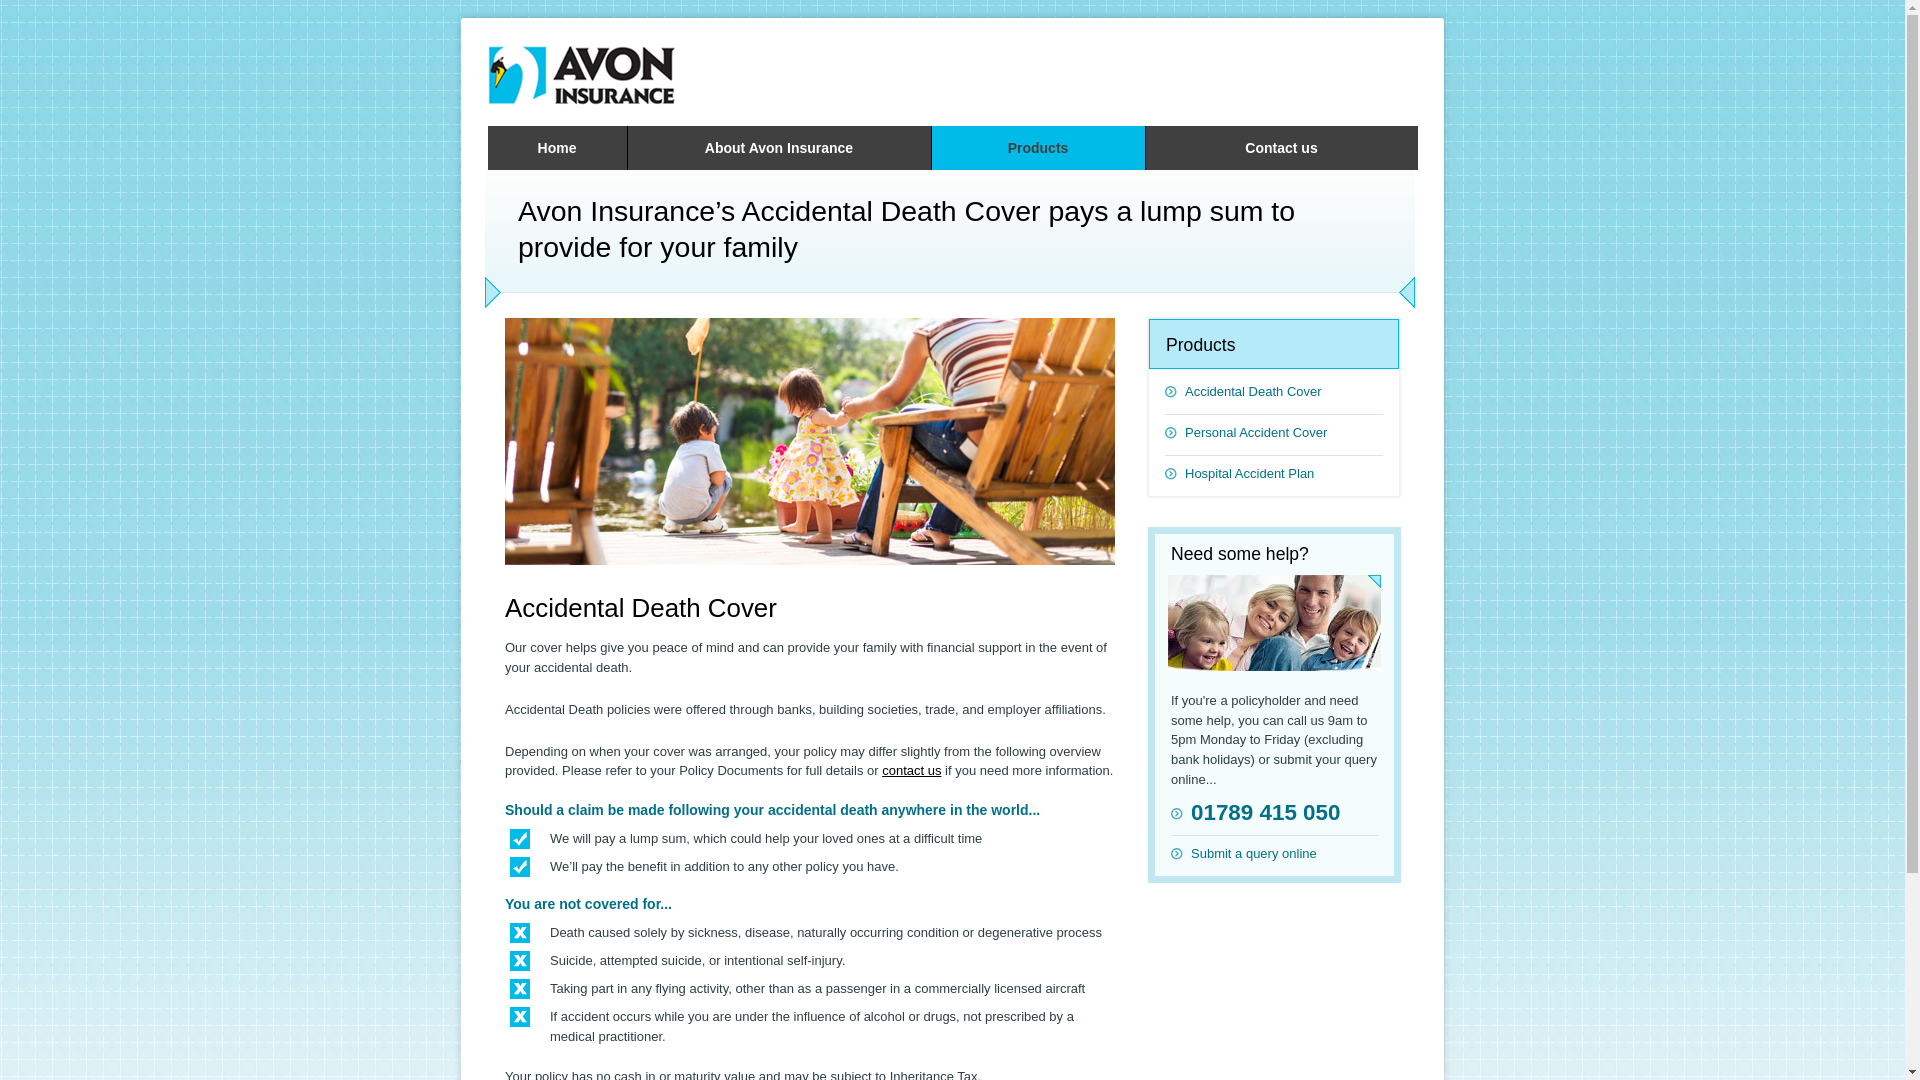  What do you see at coordinates (910, 770) in the screenshot?
I see `contact us` at bounding box center [910, 770].